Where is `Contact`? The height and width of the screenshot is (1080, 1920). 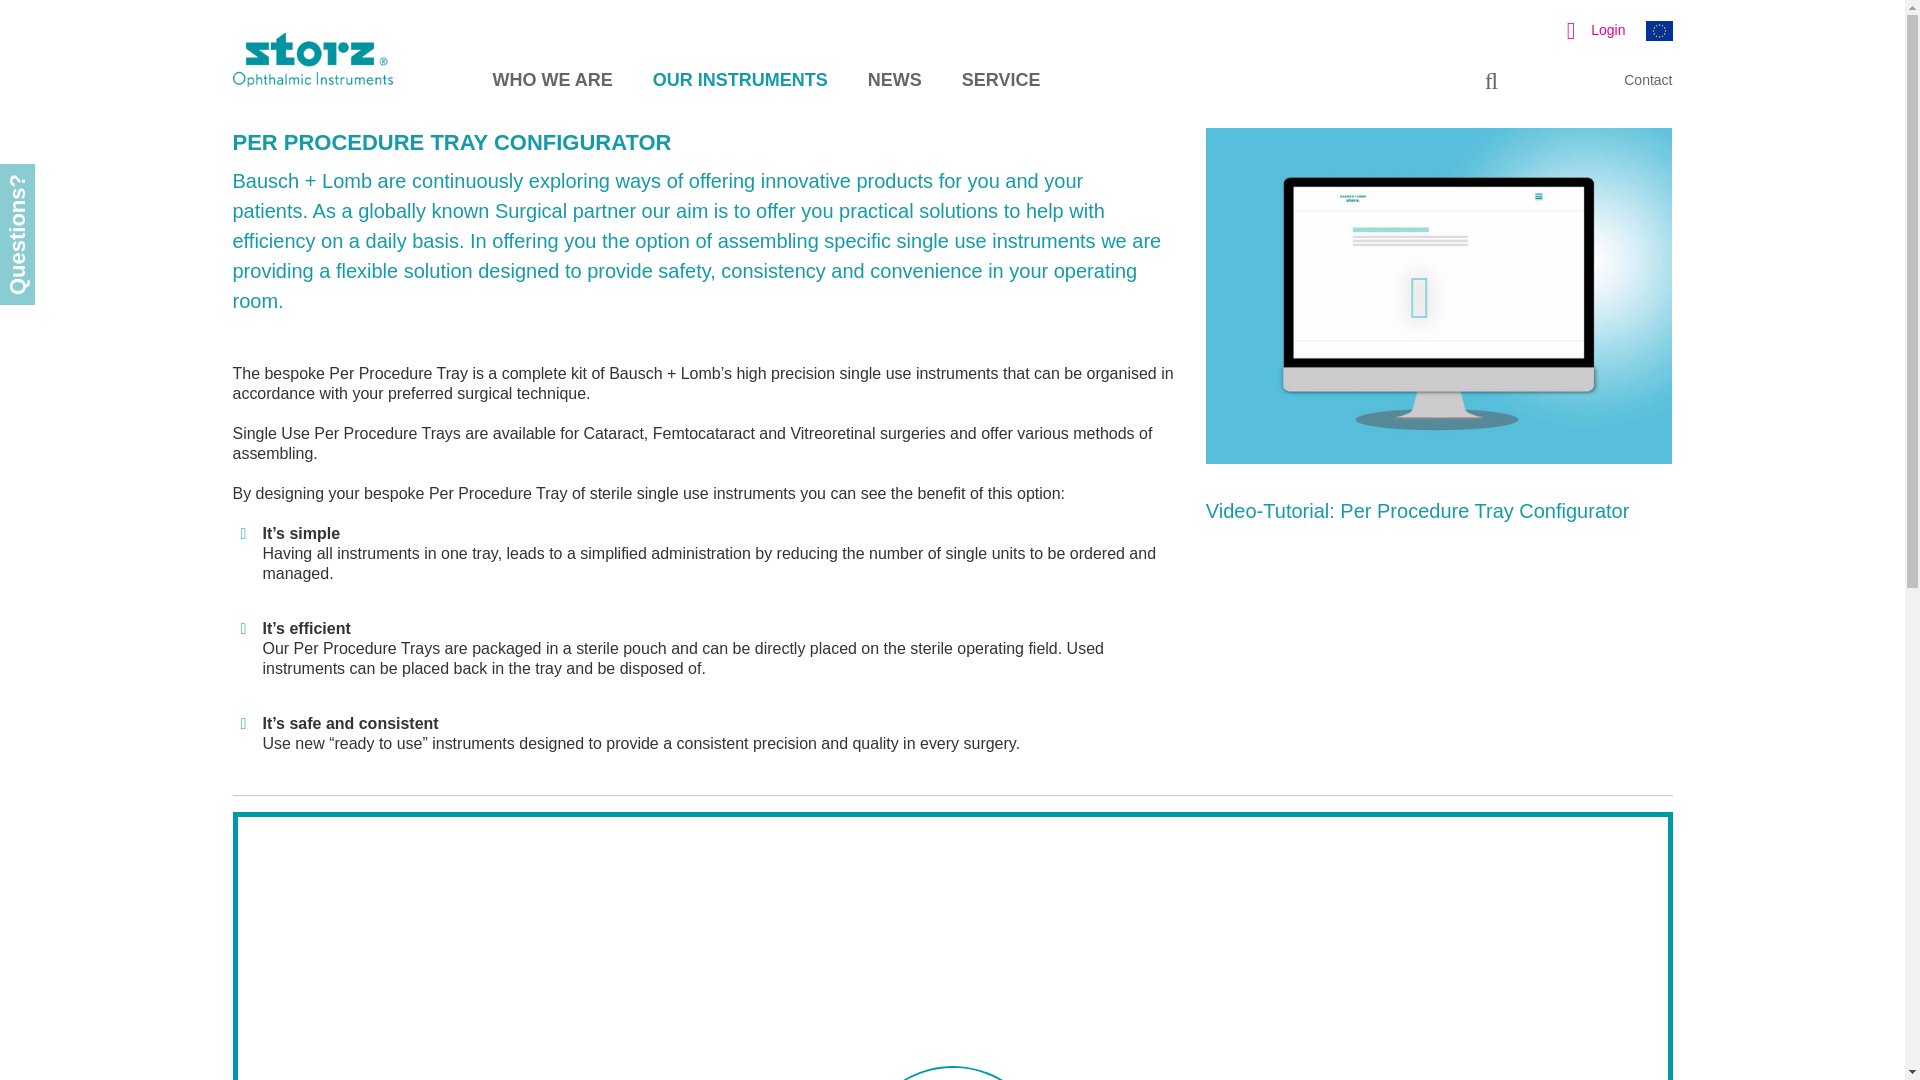
Contact is located at coordinates (1648, 80).